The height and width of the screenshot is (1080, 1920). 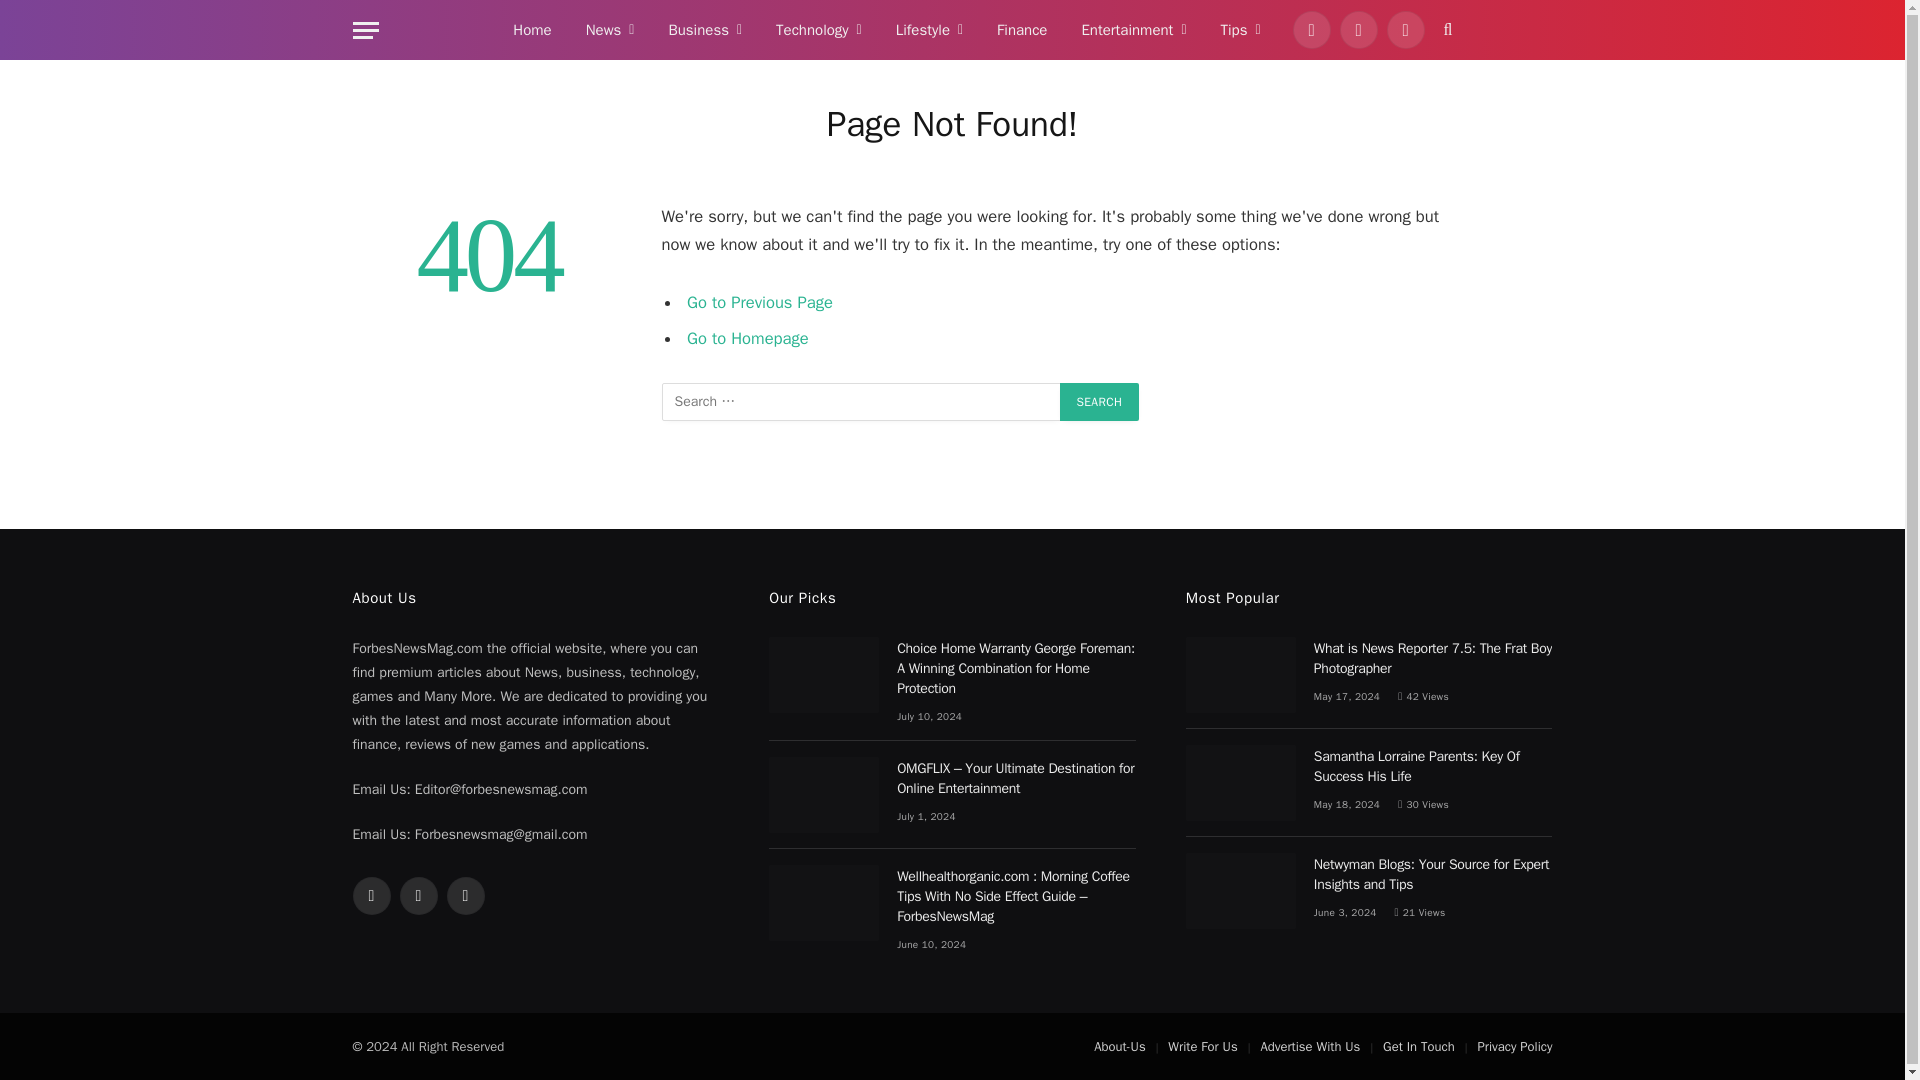 What do you see at coordinates (1100, 402) in the screenshot?
I see `Search` at bounding box center [1100, 402].